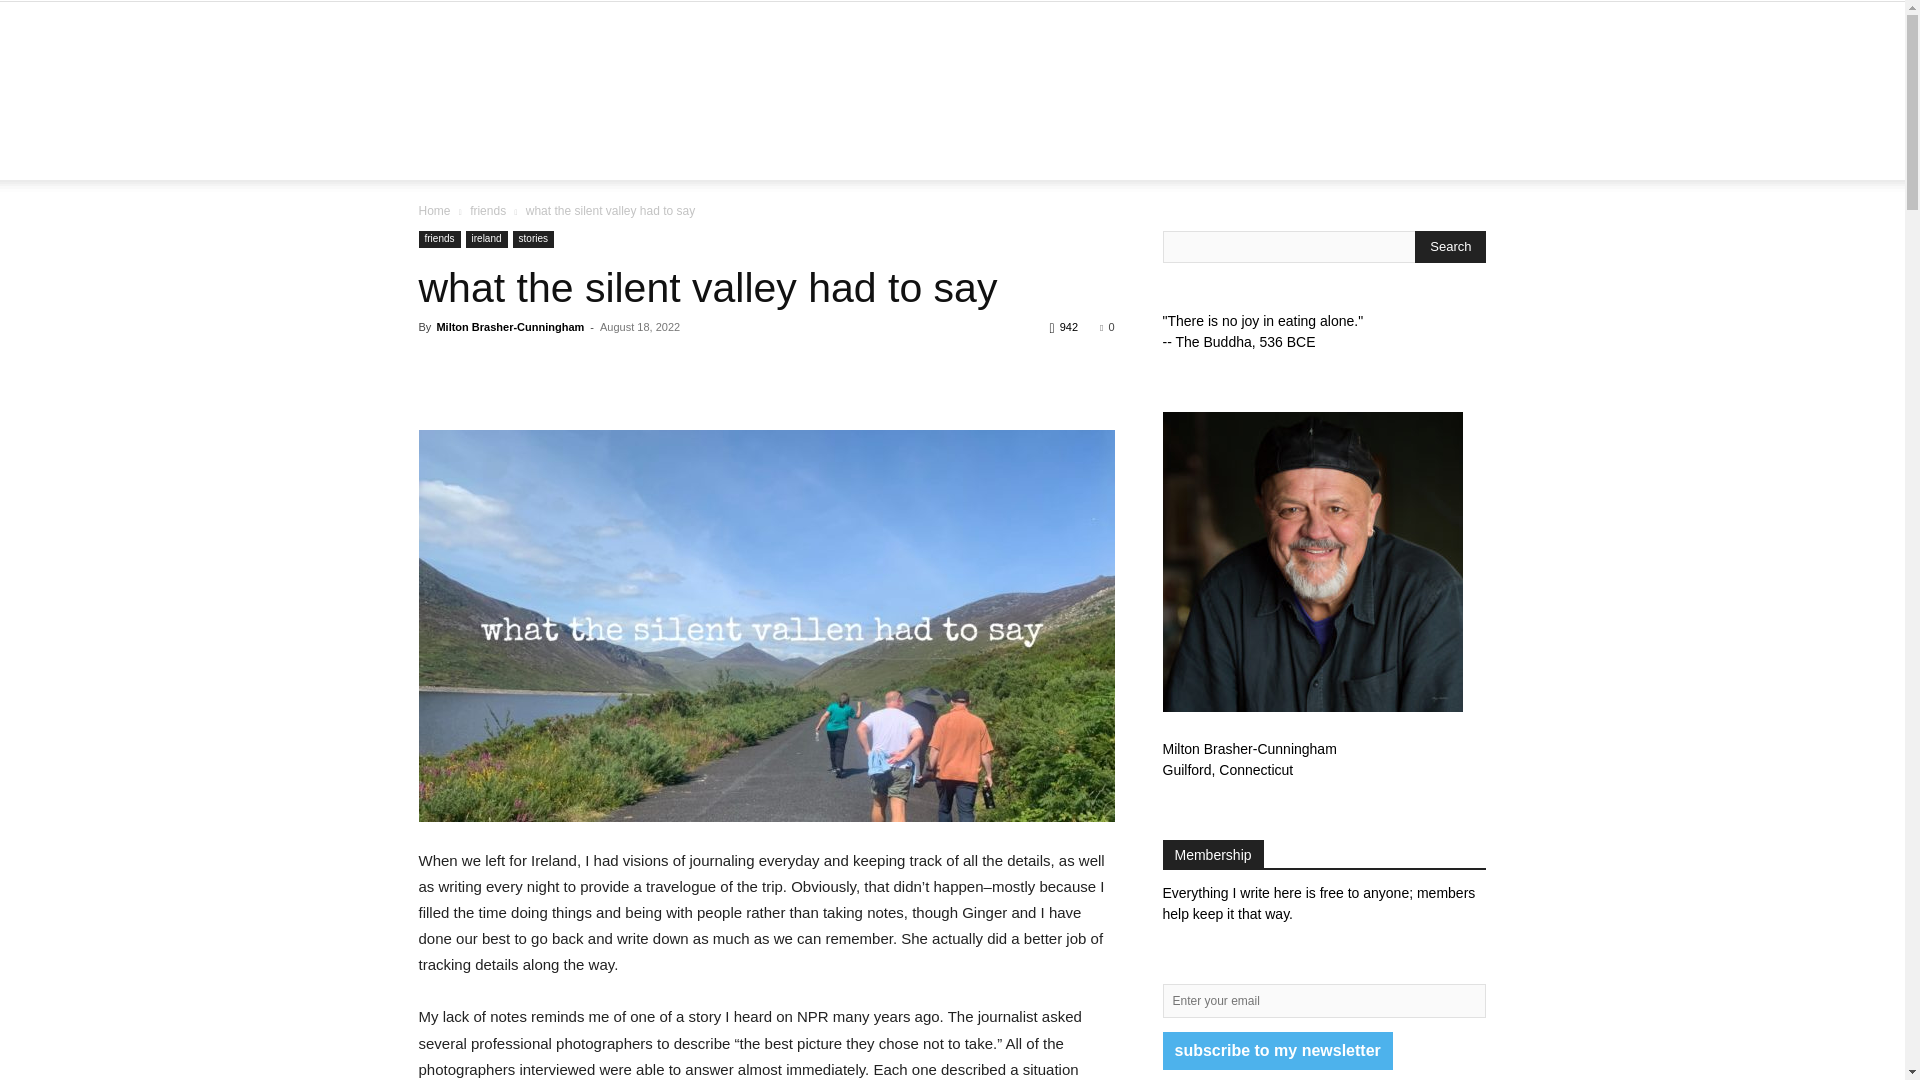  I want to click on LENTEN JOURNAL, so click(916, 156).